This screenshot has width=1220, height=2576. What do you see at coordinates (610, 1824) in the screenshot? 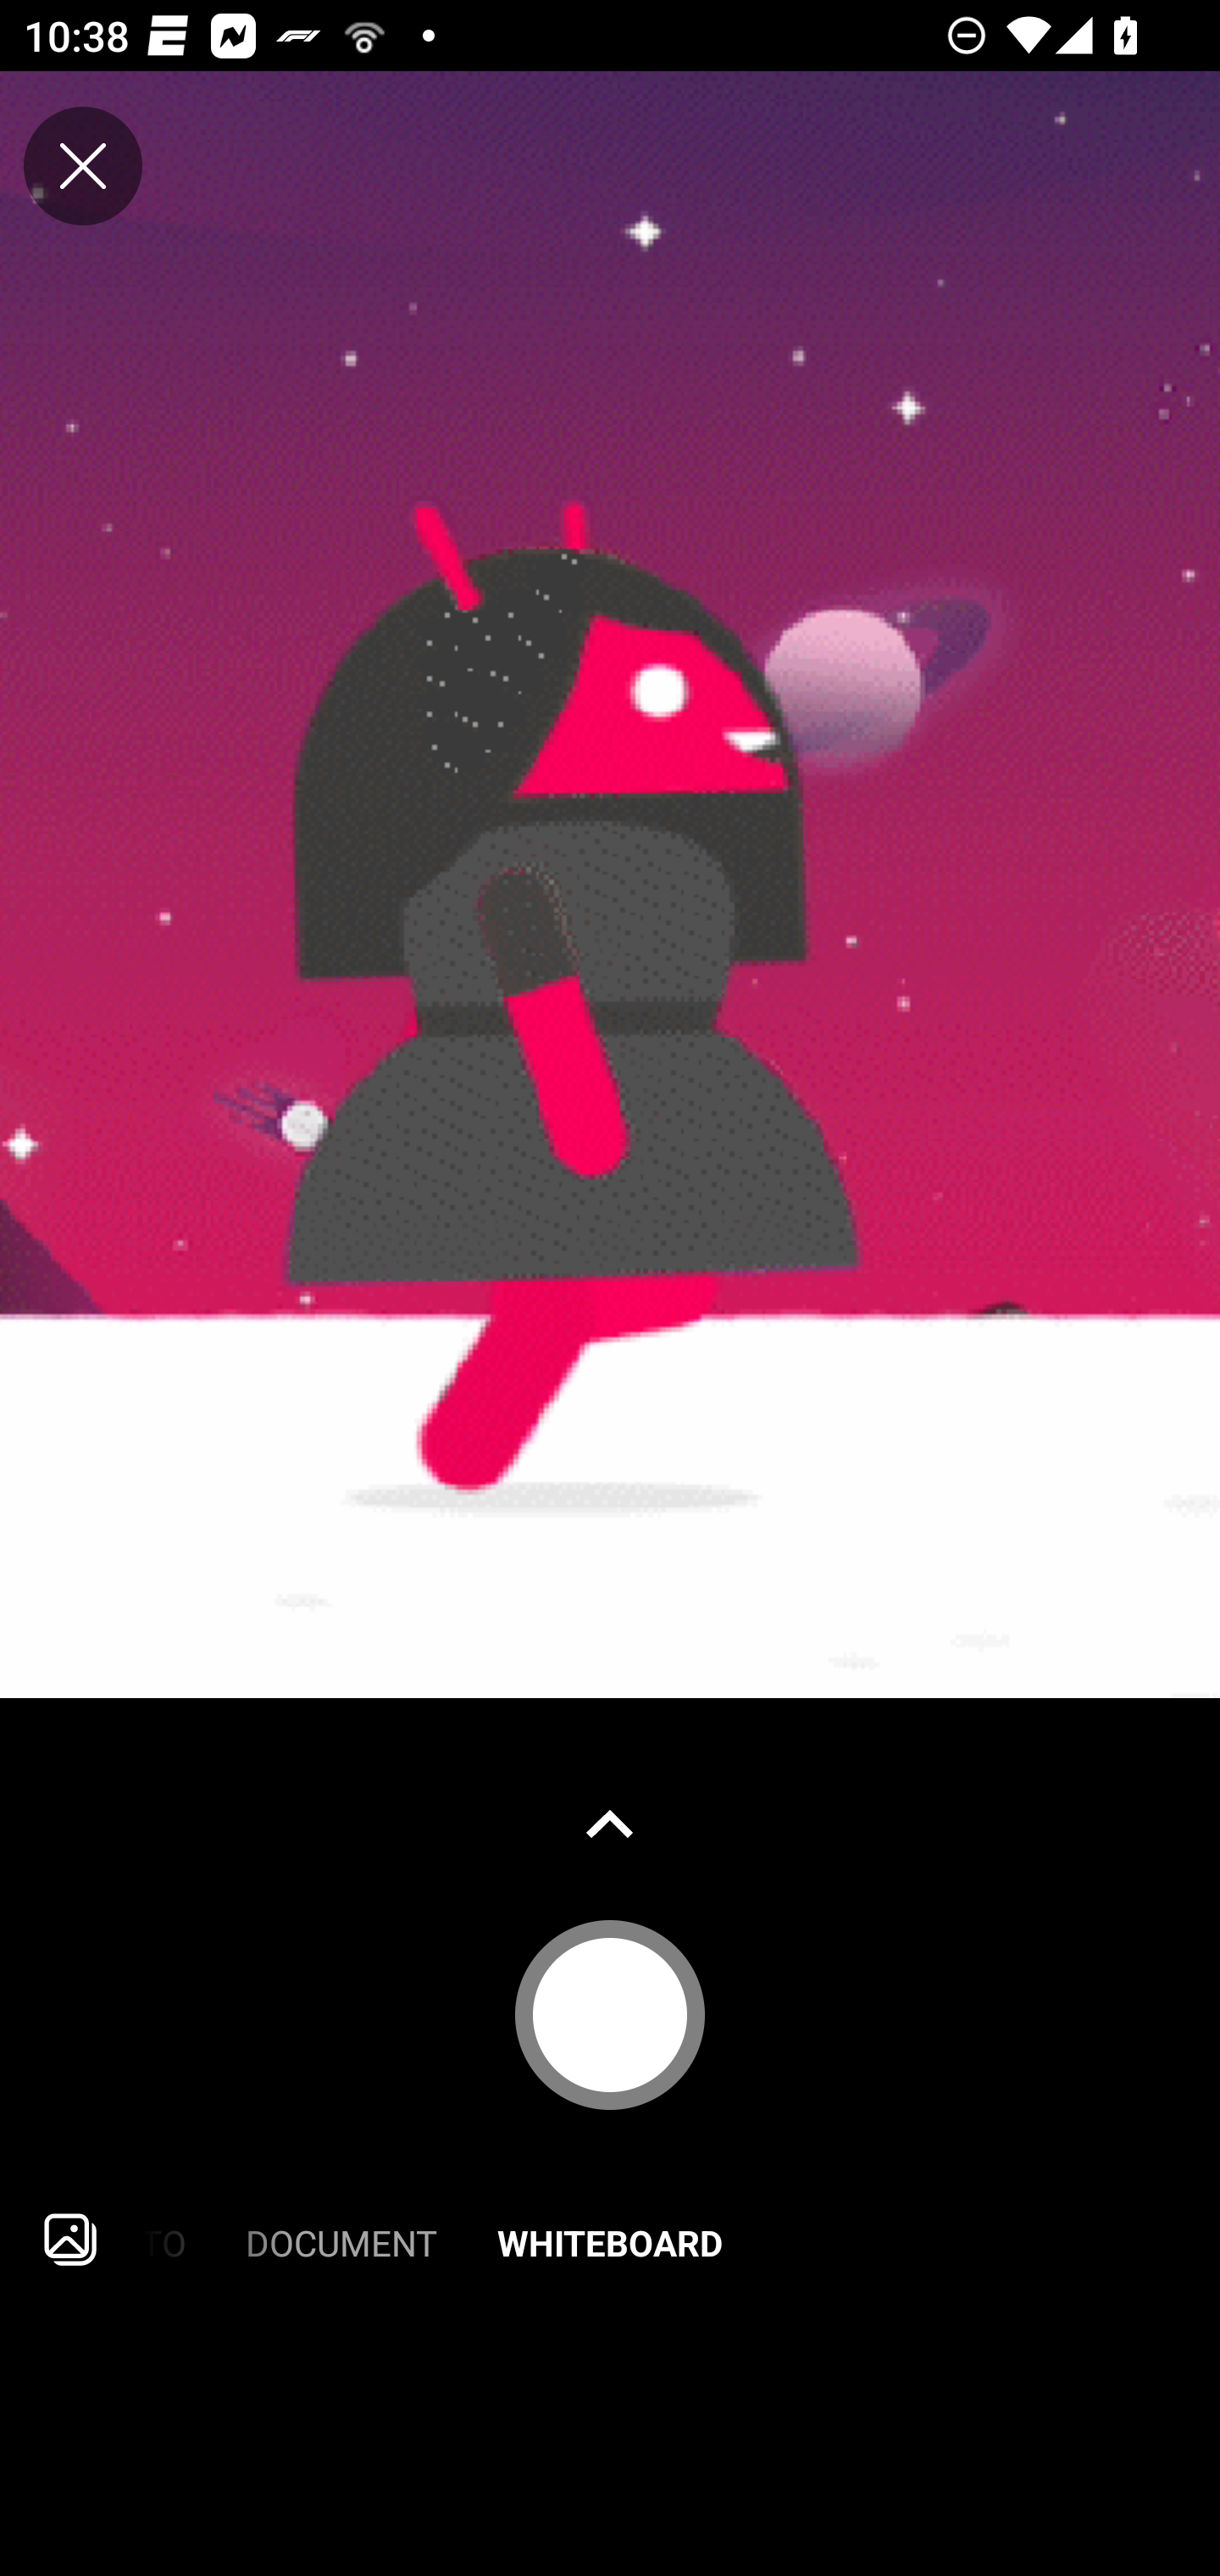
I see `Show gallery` at bounding box center [610, 1824].